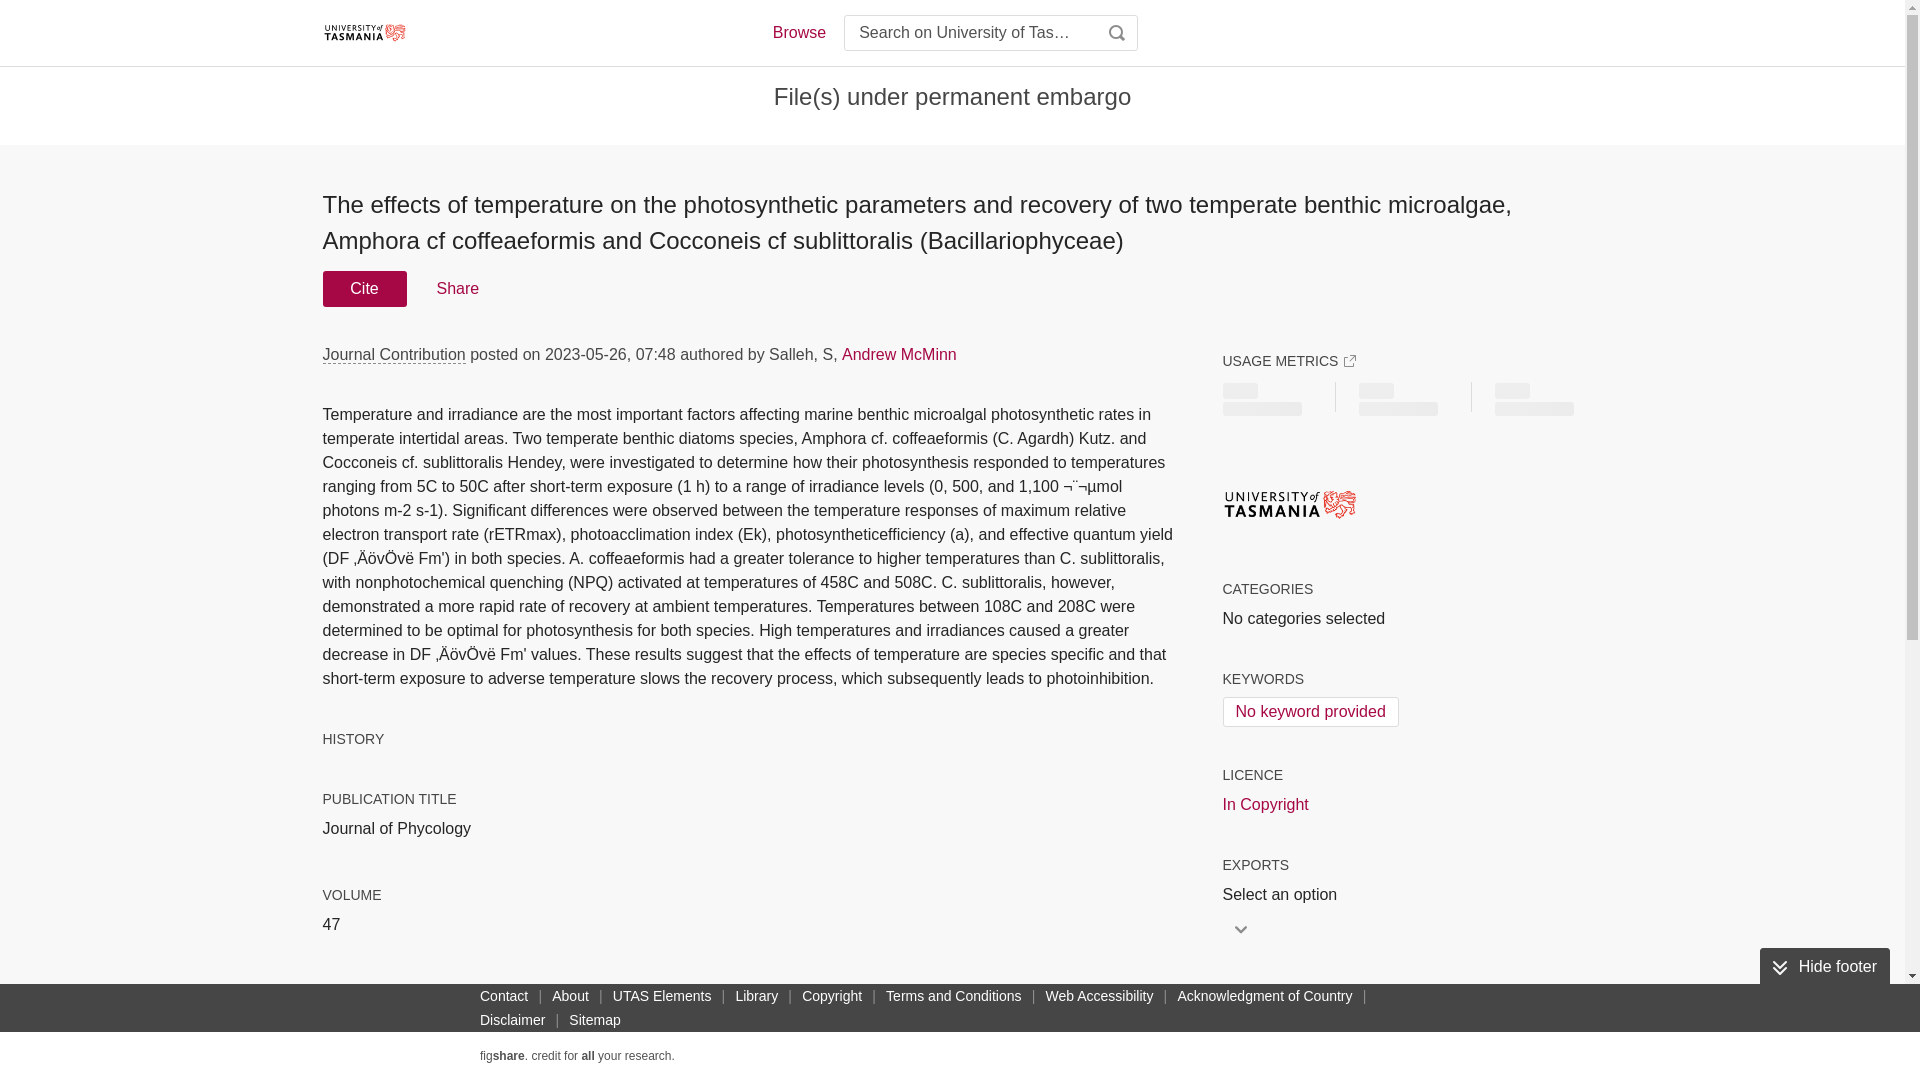  What do you see at coordinates (456, 288) in the screenshot?
I see `Share` at bounding box center [456, 288].